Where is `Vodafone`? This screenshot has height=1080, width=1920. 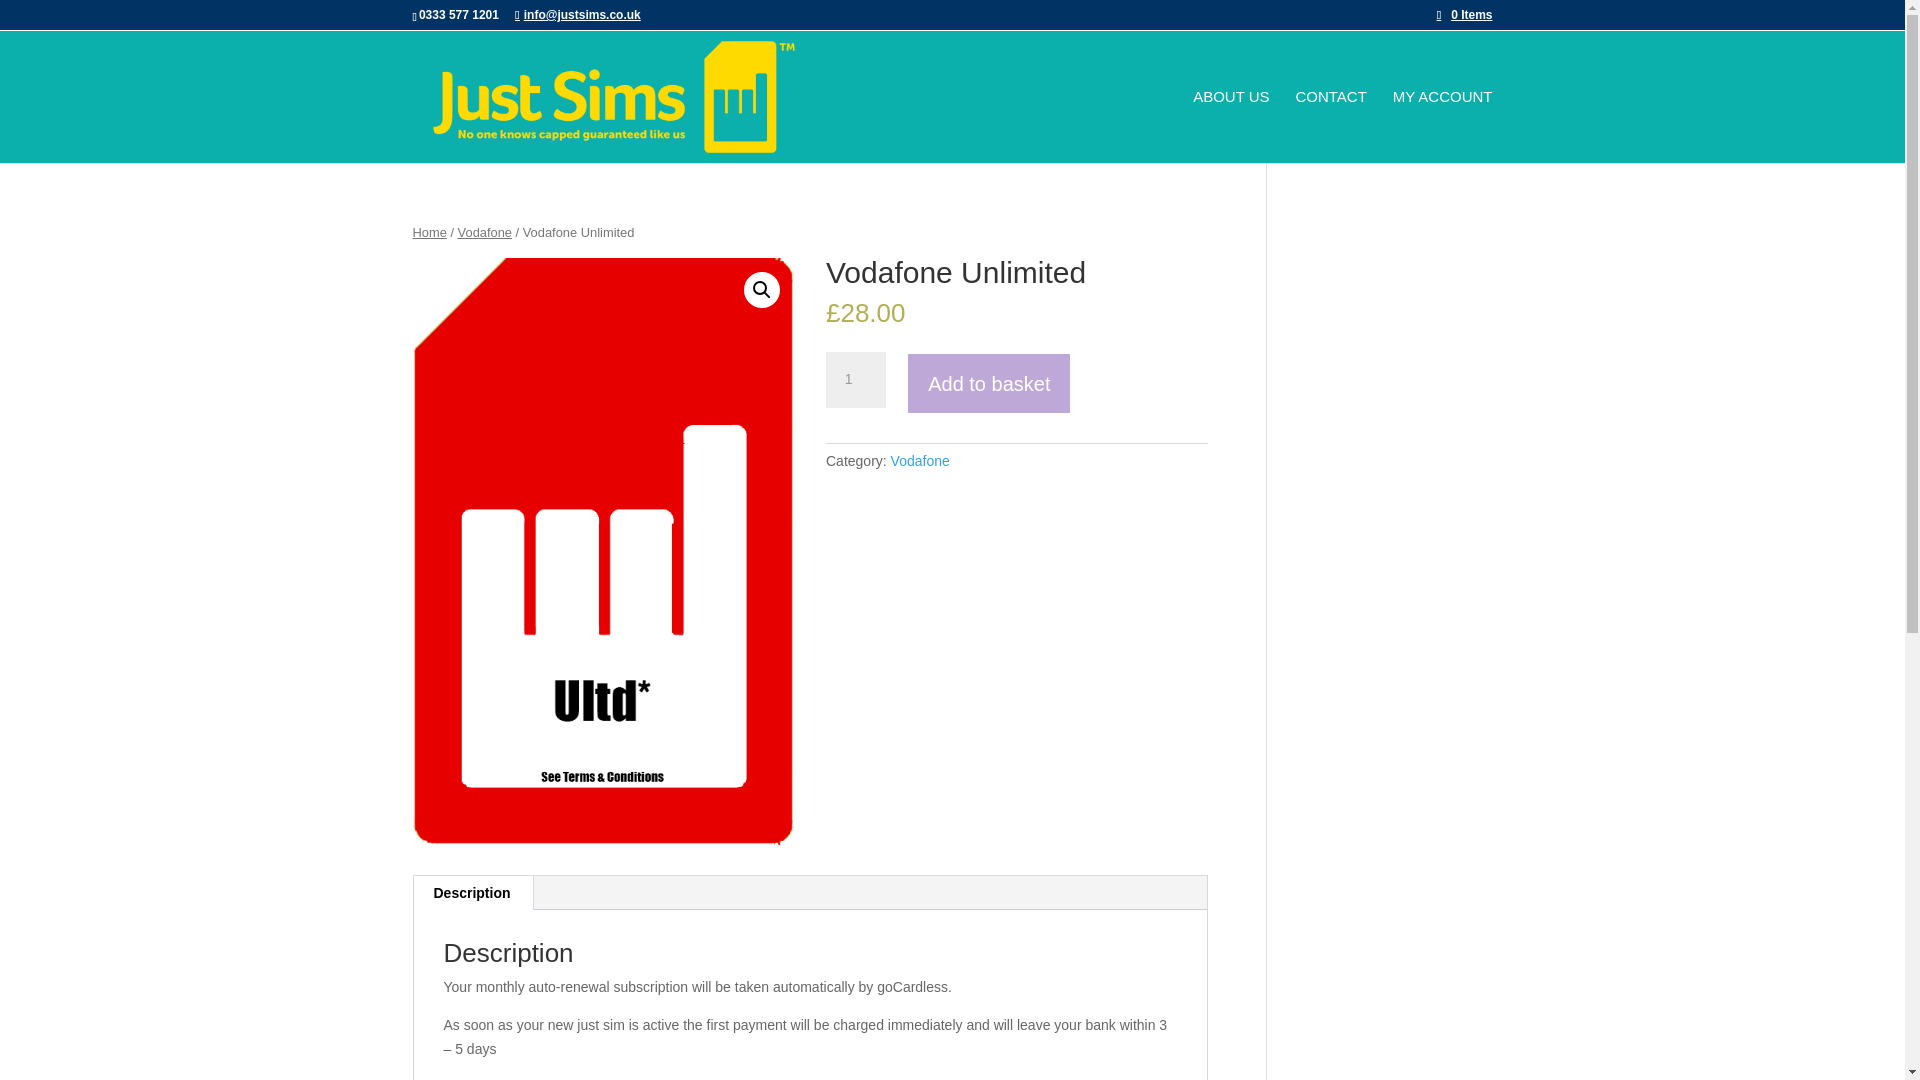 Vodafone is located at coordinates (485, 232).